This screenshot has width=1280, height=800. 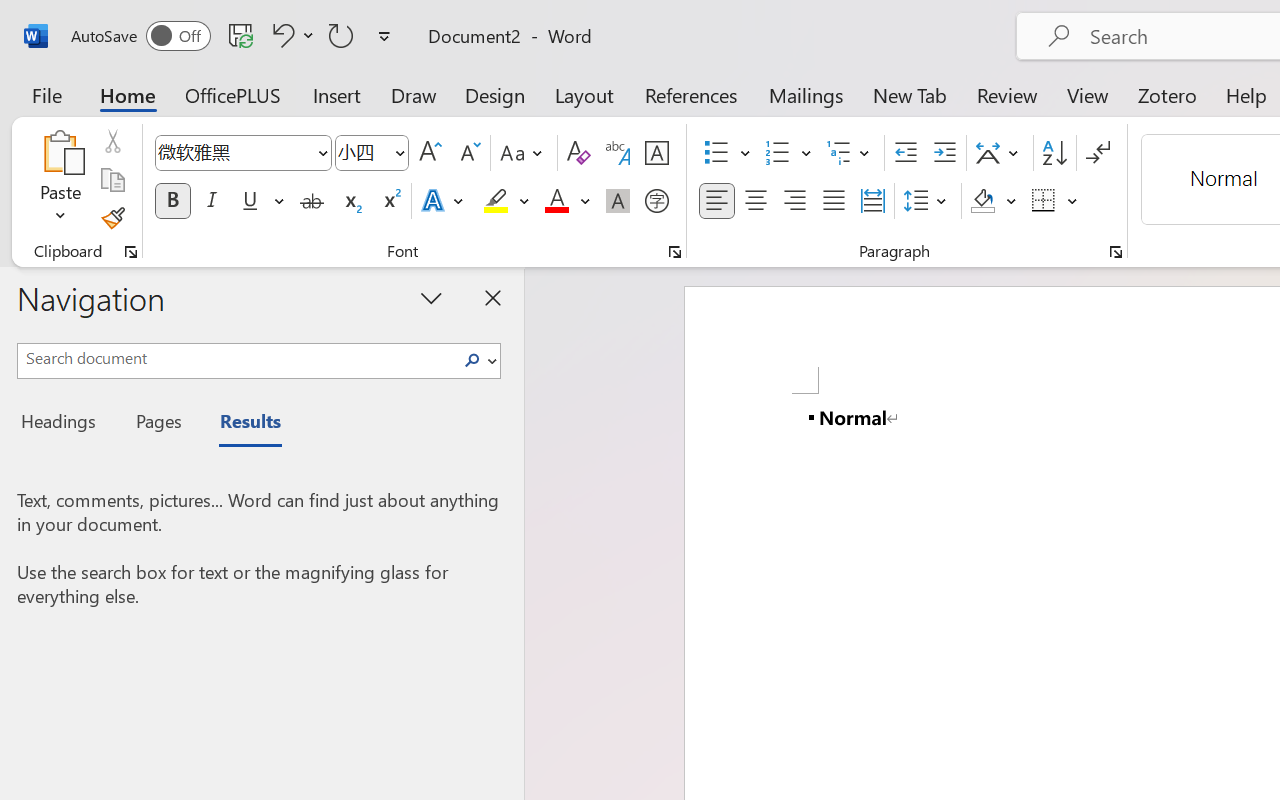 I want to click on Grow Font, so click(x=430, y=153).